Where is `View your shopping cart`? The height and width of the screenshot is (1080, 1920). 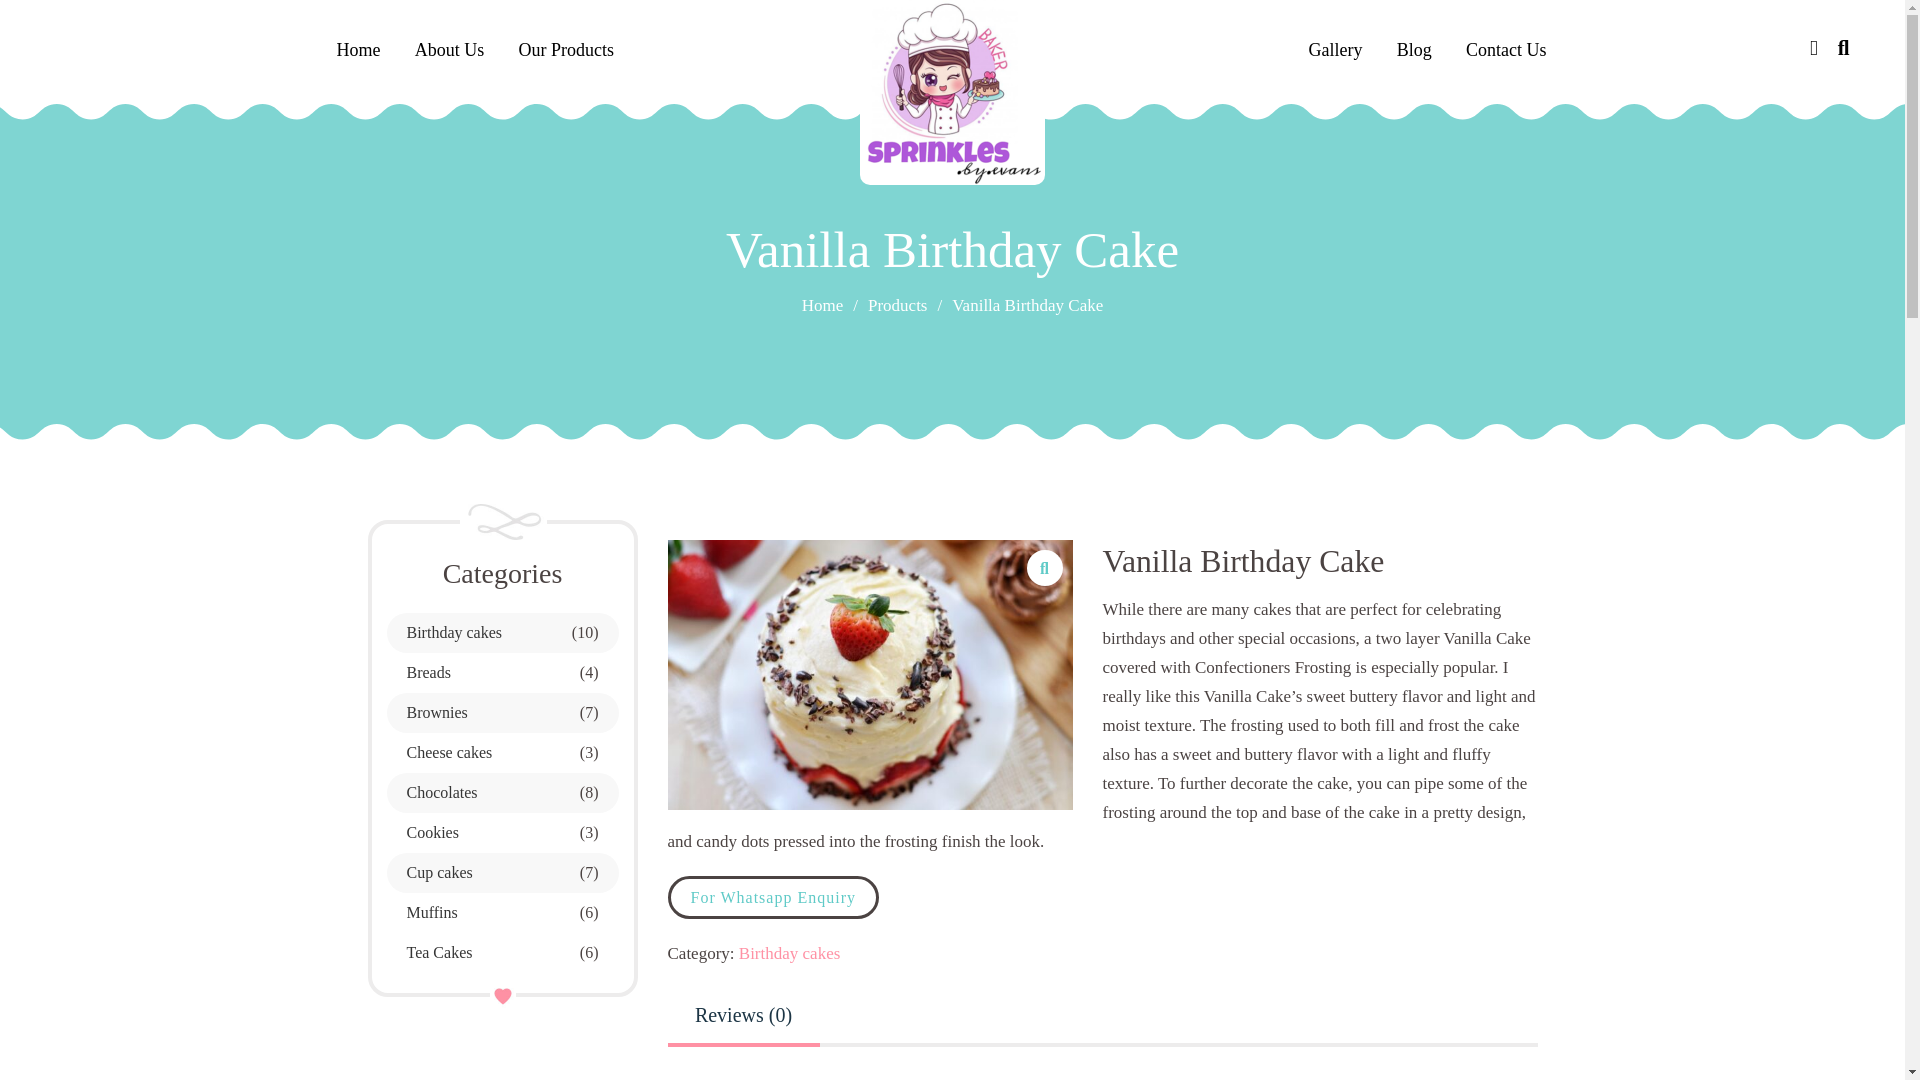 View your shopping cart is located at coordinates (1814, 48).